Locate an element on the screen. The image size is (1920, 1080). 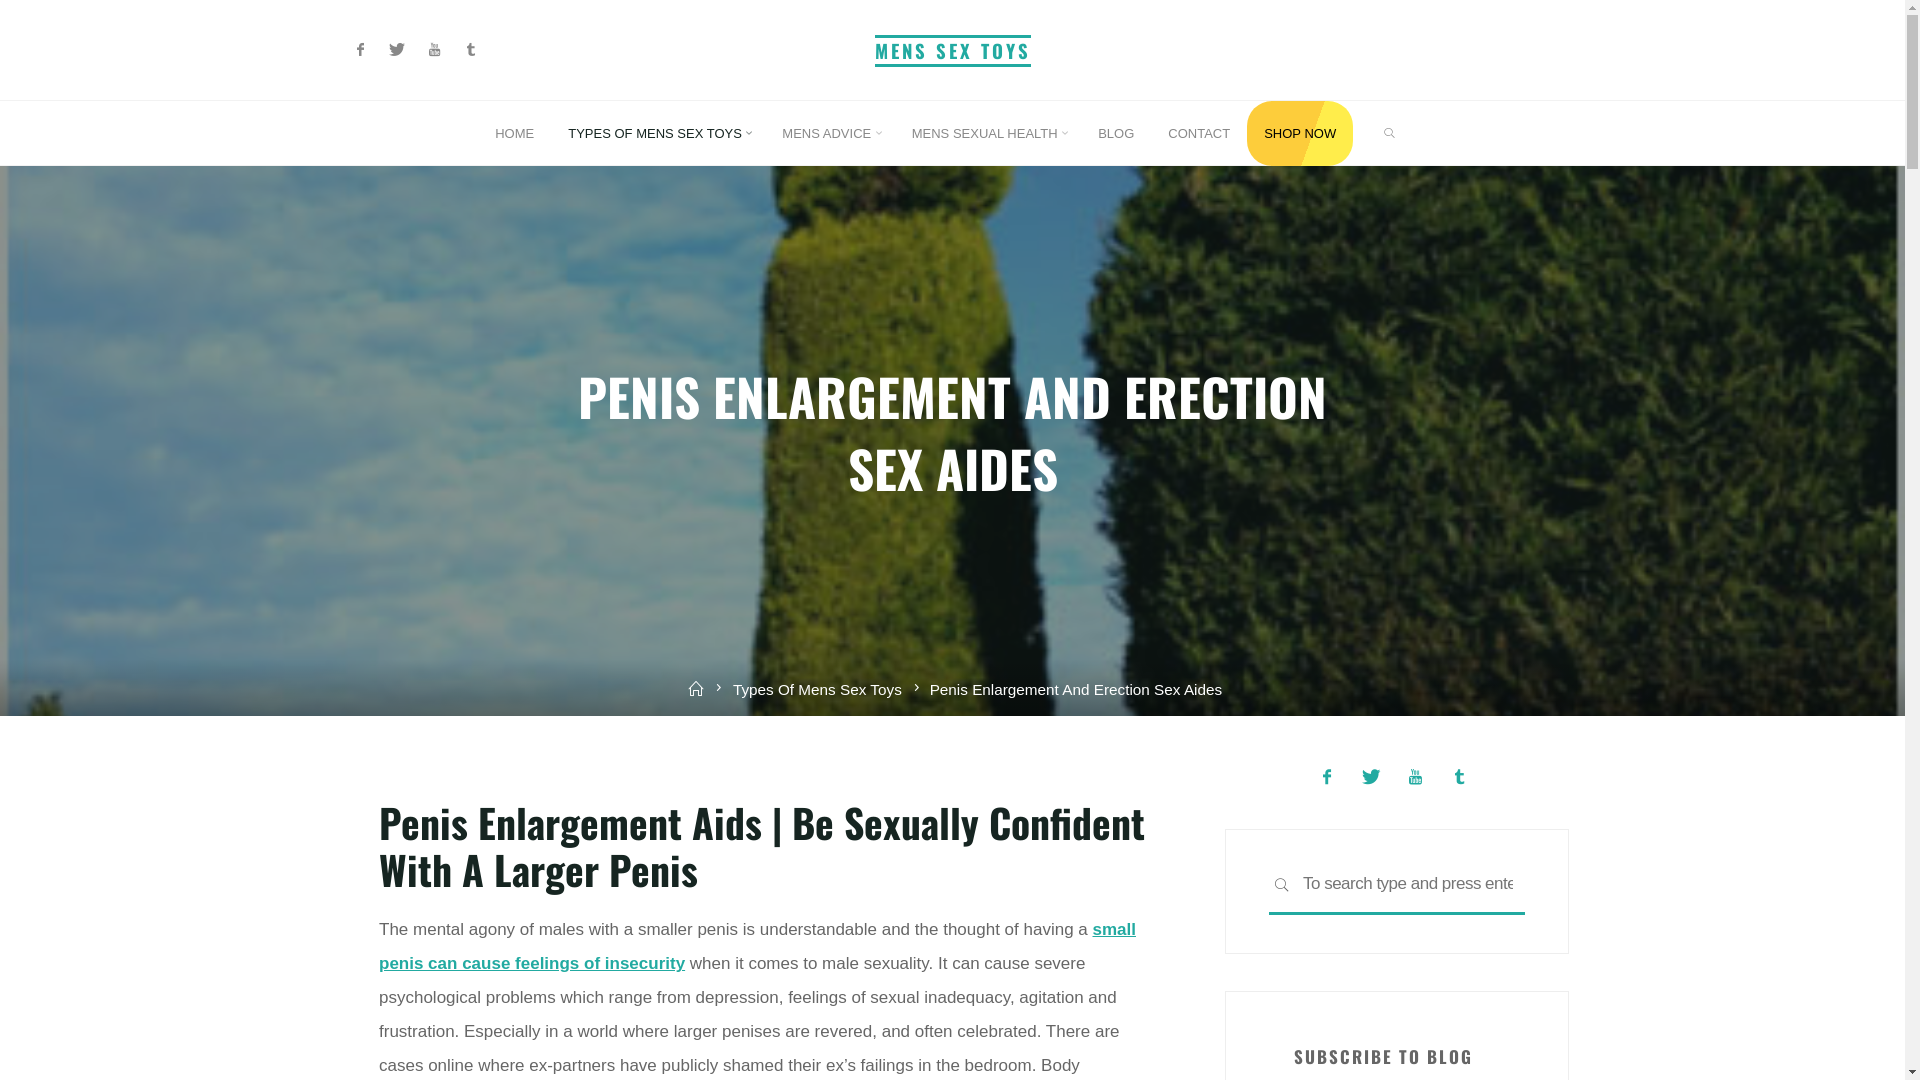
TYPES OF MENS SEX TOYS is located at coordinates (658, 134).